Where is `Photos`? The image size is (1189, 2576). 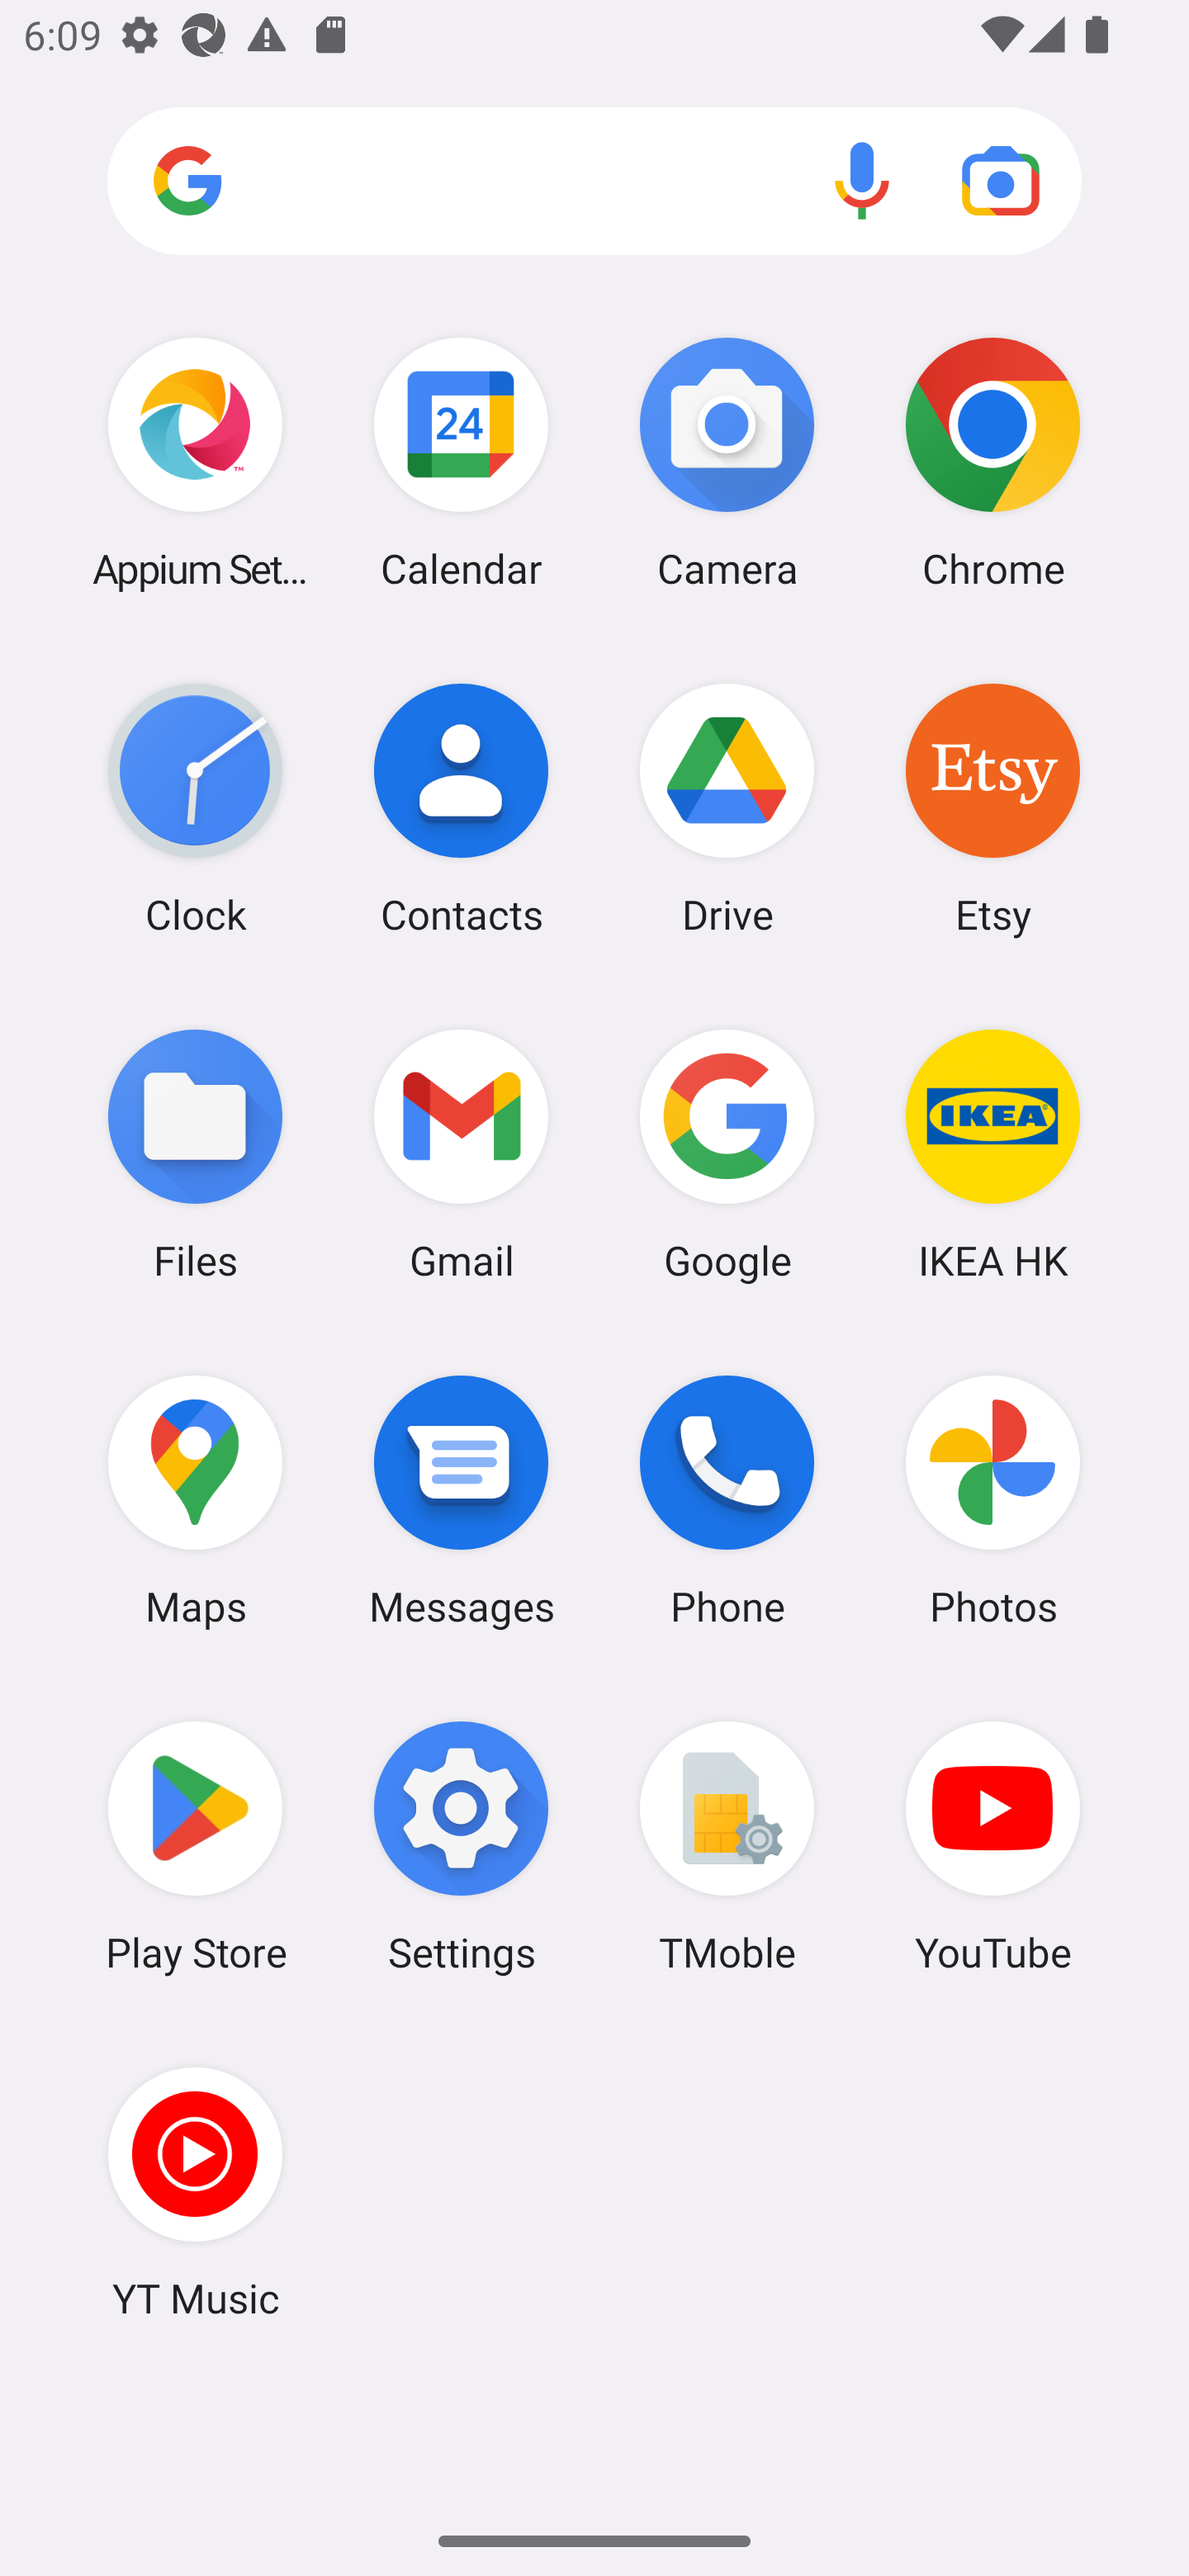
Photos is located at coordinates (992, 1500).